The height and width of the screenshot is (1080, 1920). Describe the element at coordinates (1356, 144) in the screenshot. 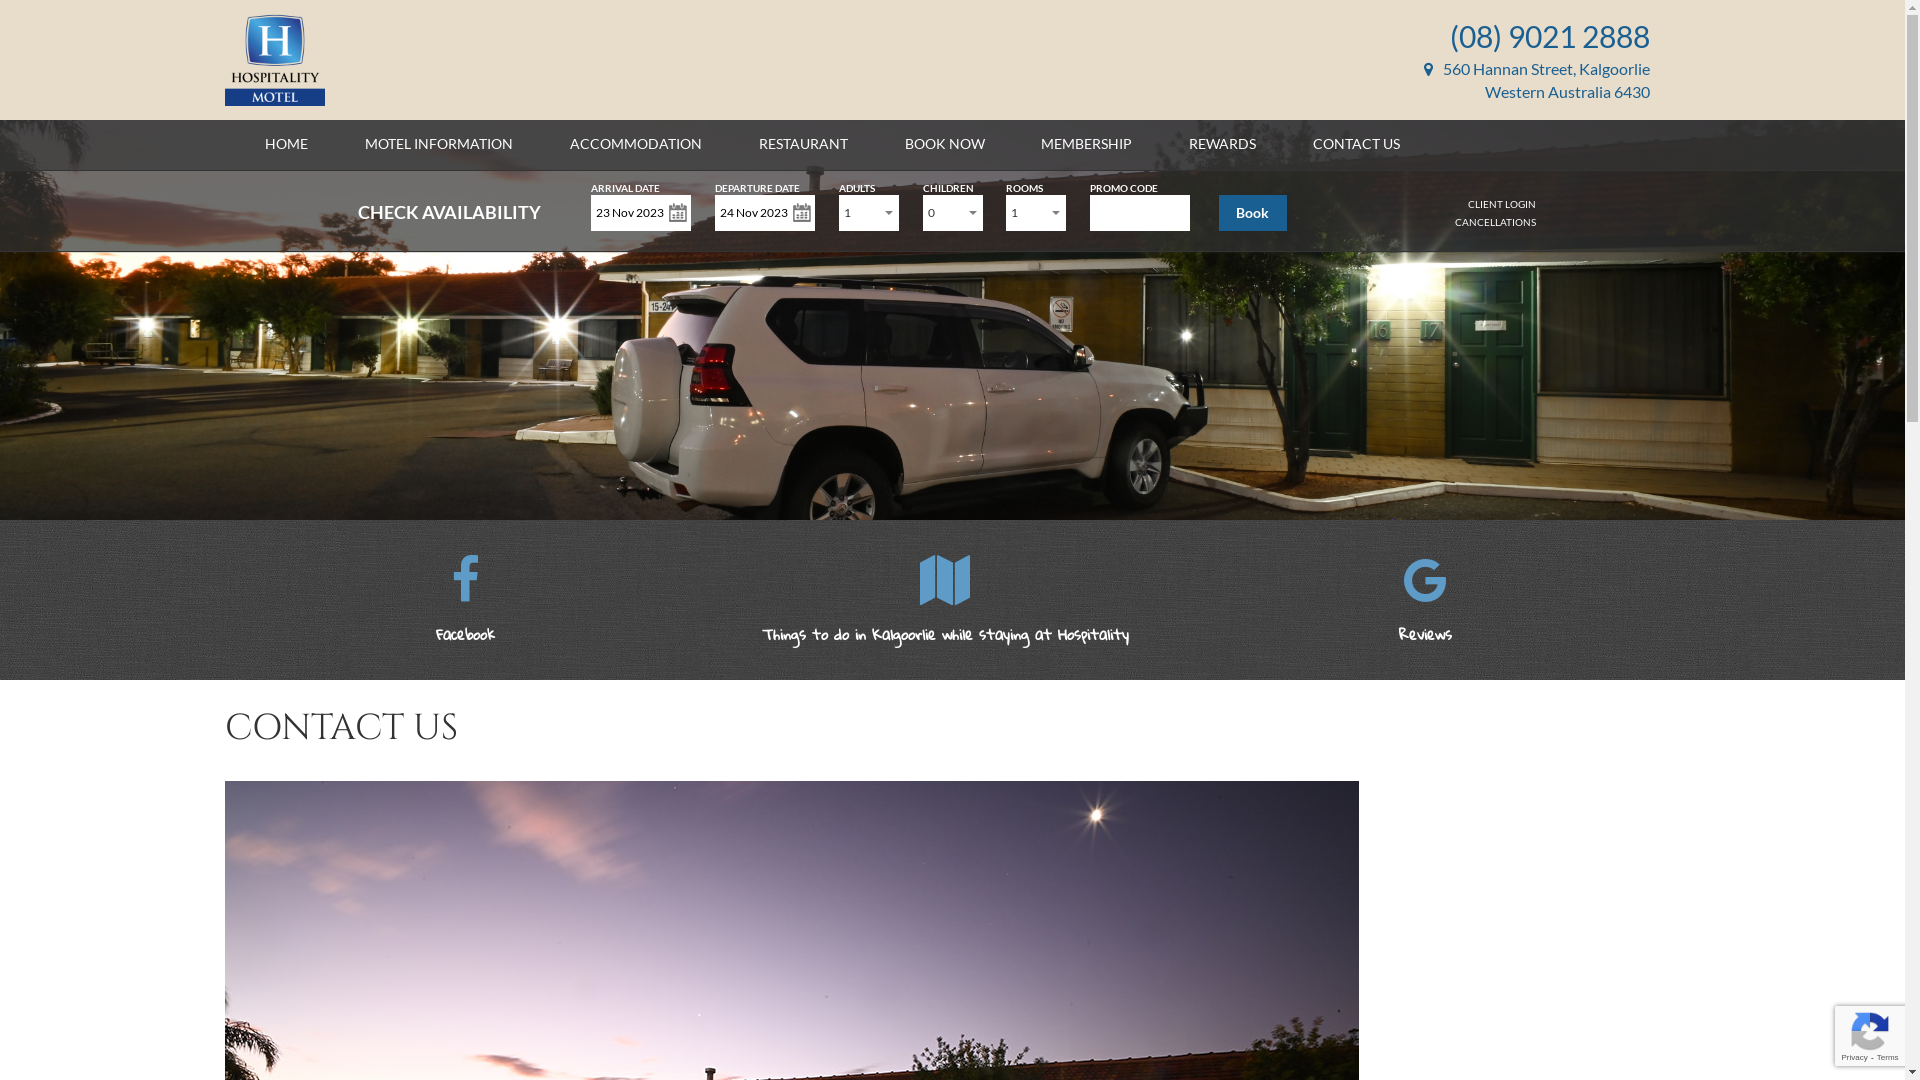

I see `CONTACT US` at that location.